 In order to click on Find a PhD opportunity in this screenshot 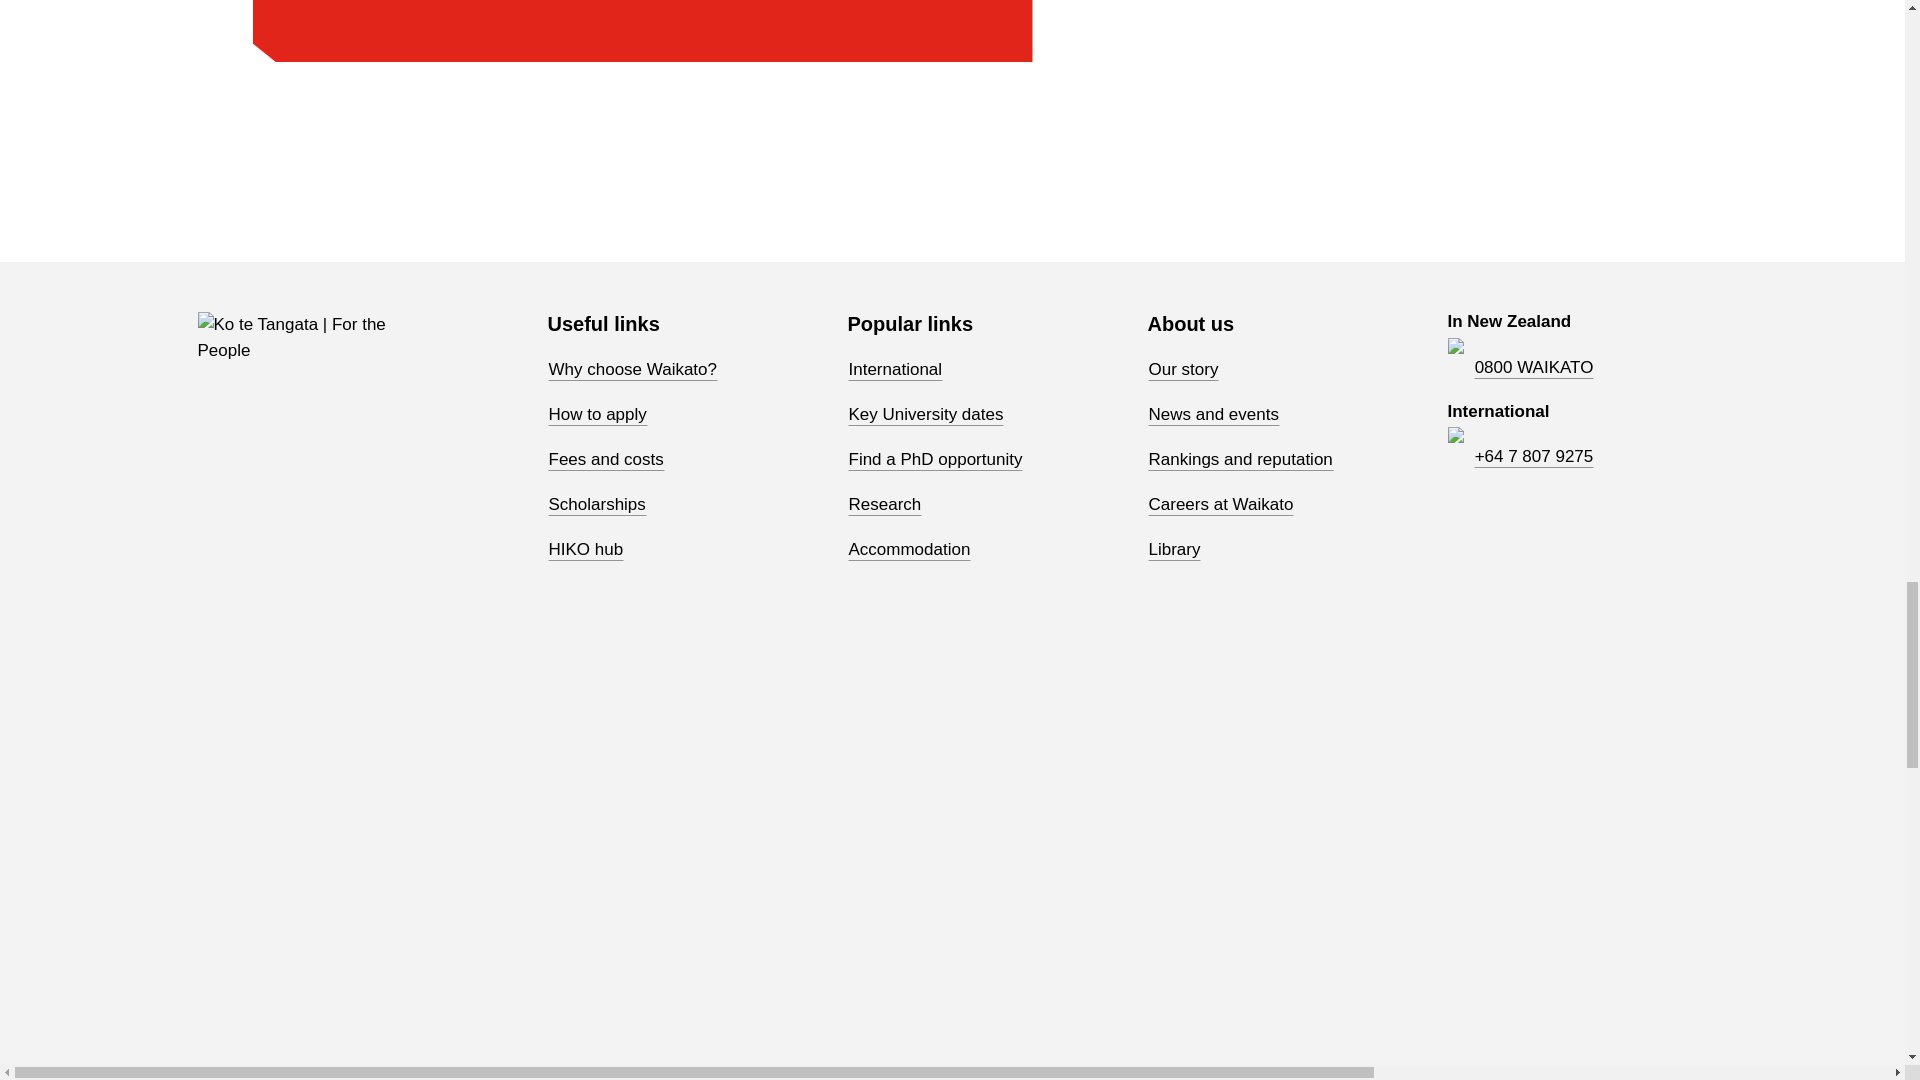, I will do `click(936, 460)`.